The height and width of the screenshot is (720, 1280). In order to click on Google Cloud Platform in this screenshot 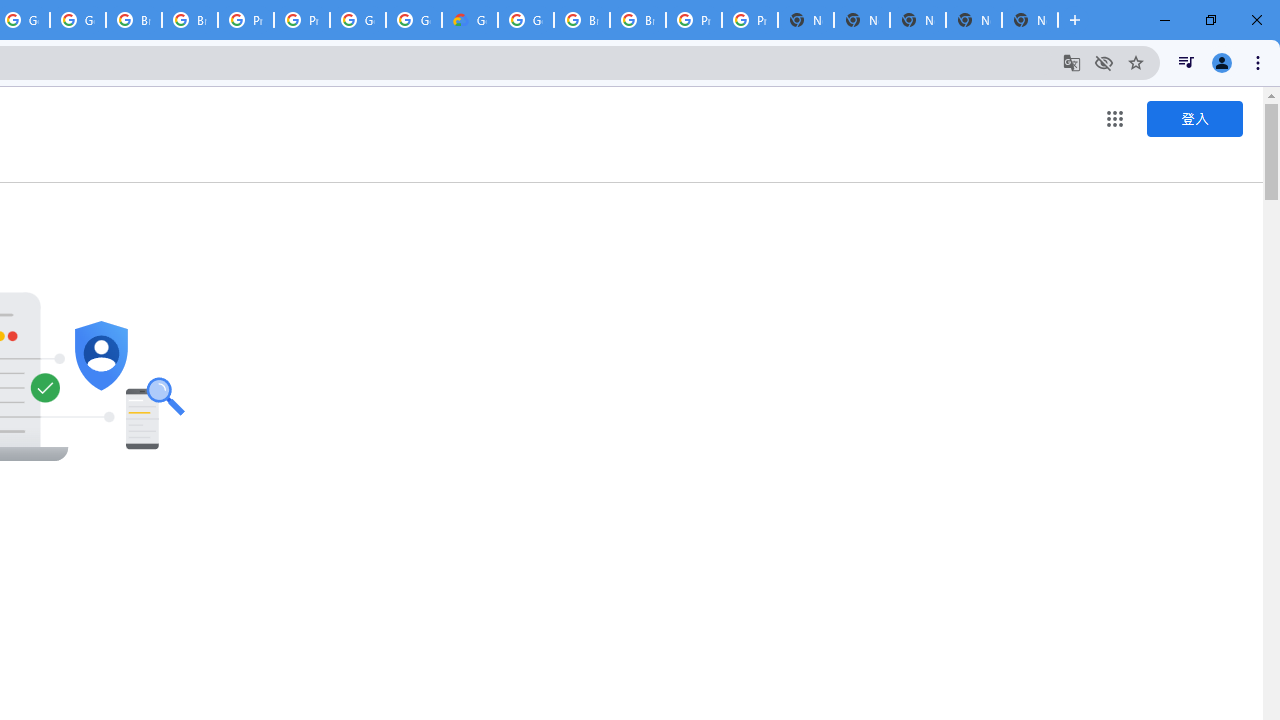, I will do `click(414, 20)`.